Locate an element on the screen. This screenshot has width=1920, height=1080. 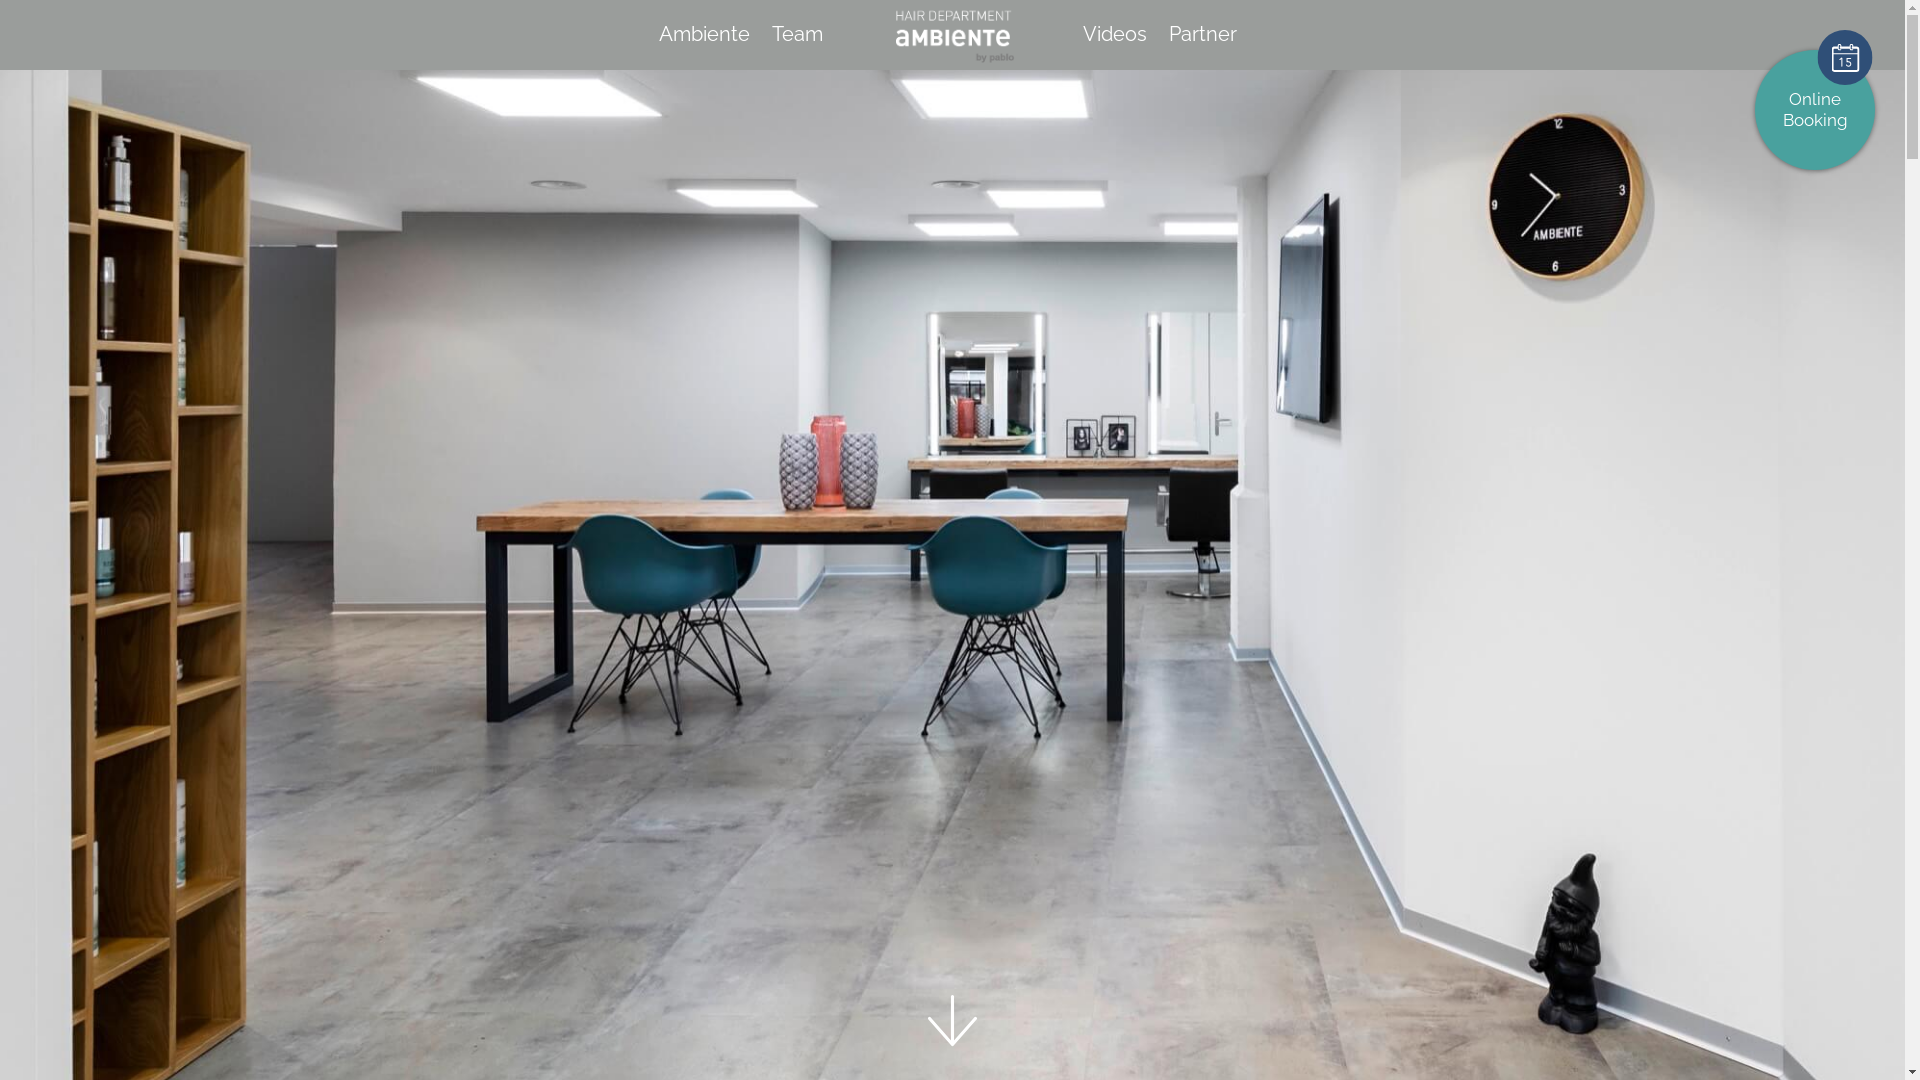
Partner is located at coordinates (1202, 34).